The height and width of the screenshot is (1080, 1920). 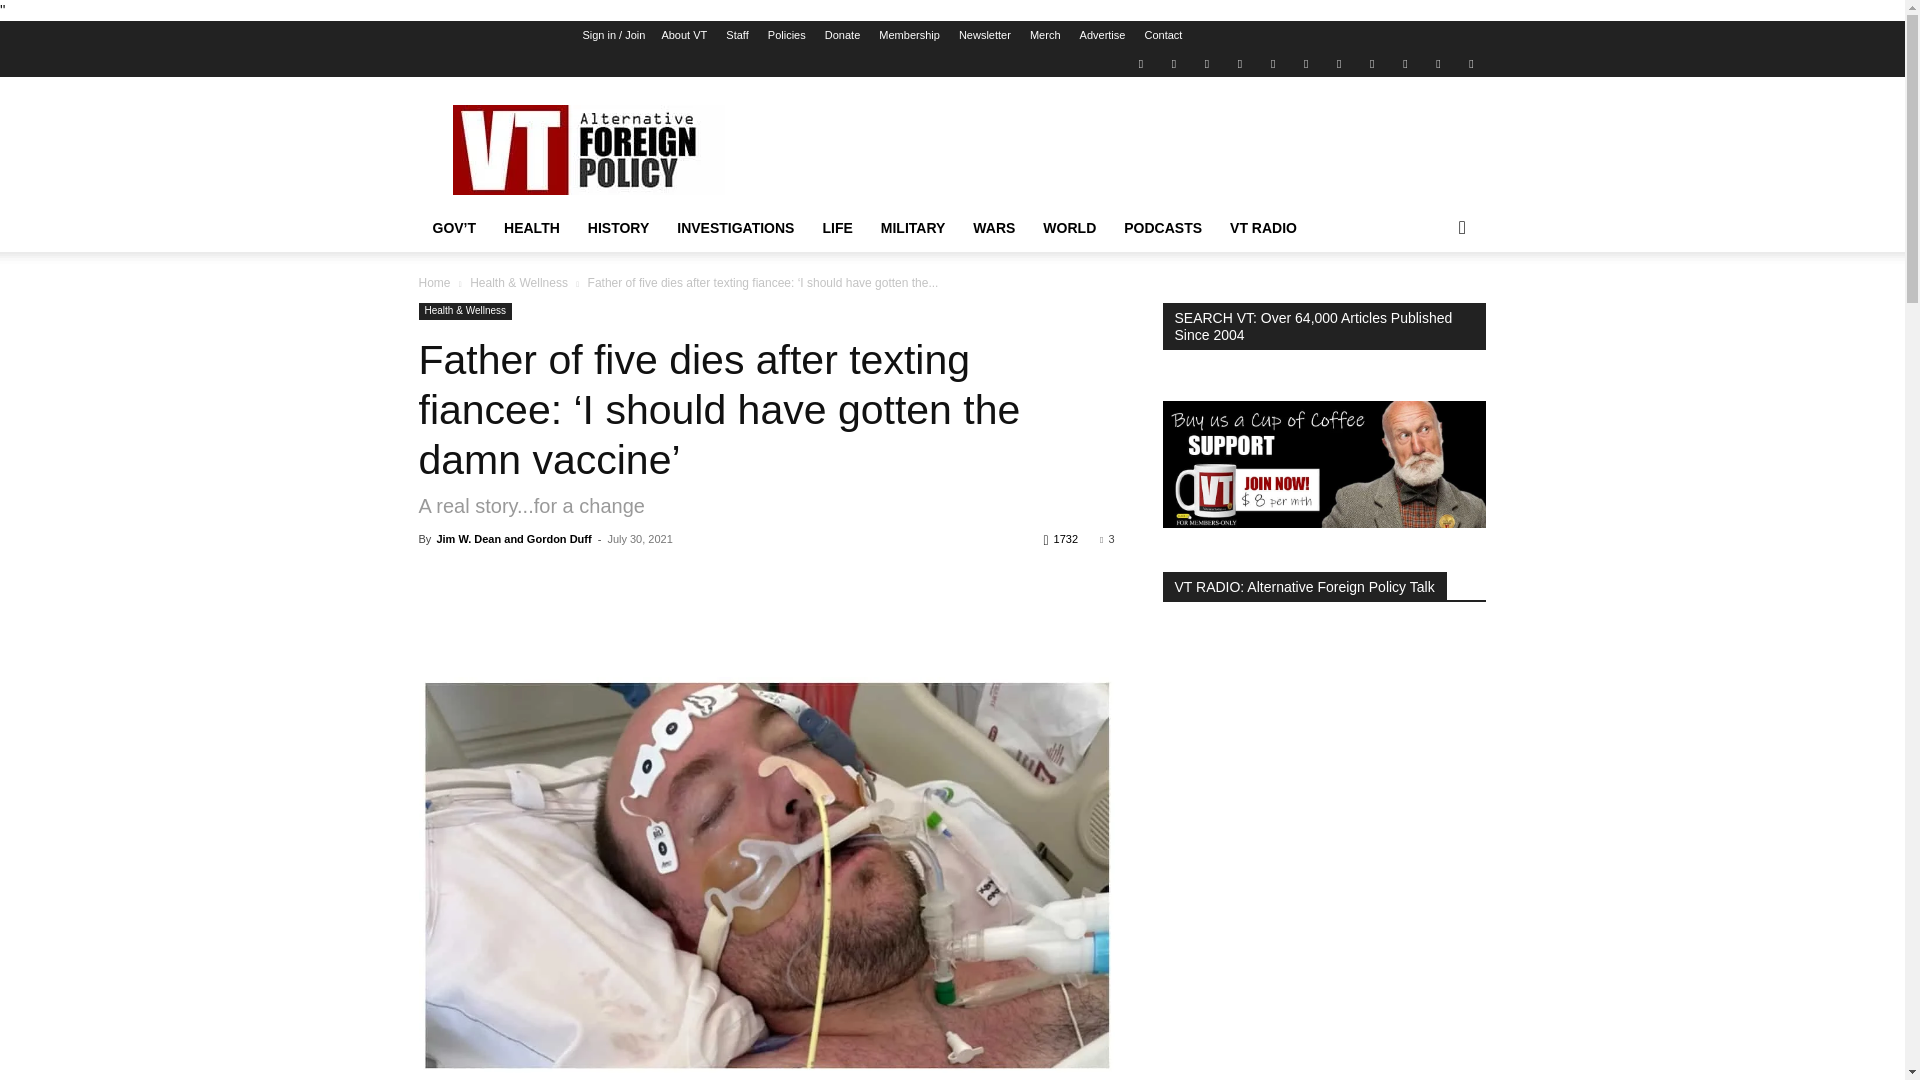 I want to click on About VT, so click(x=683, y=35).